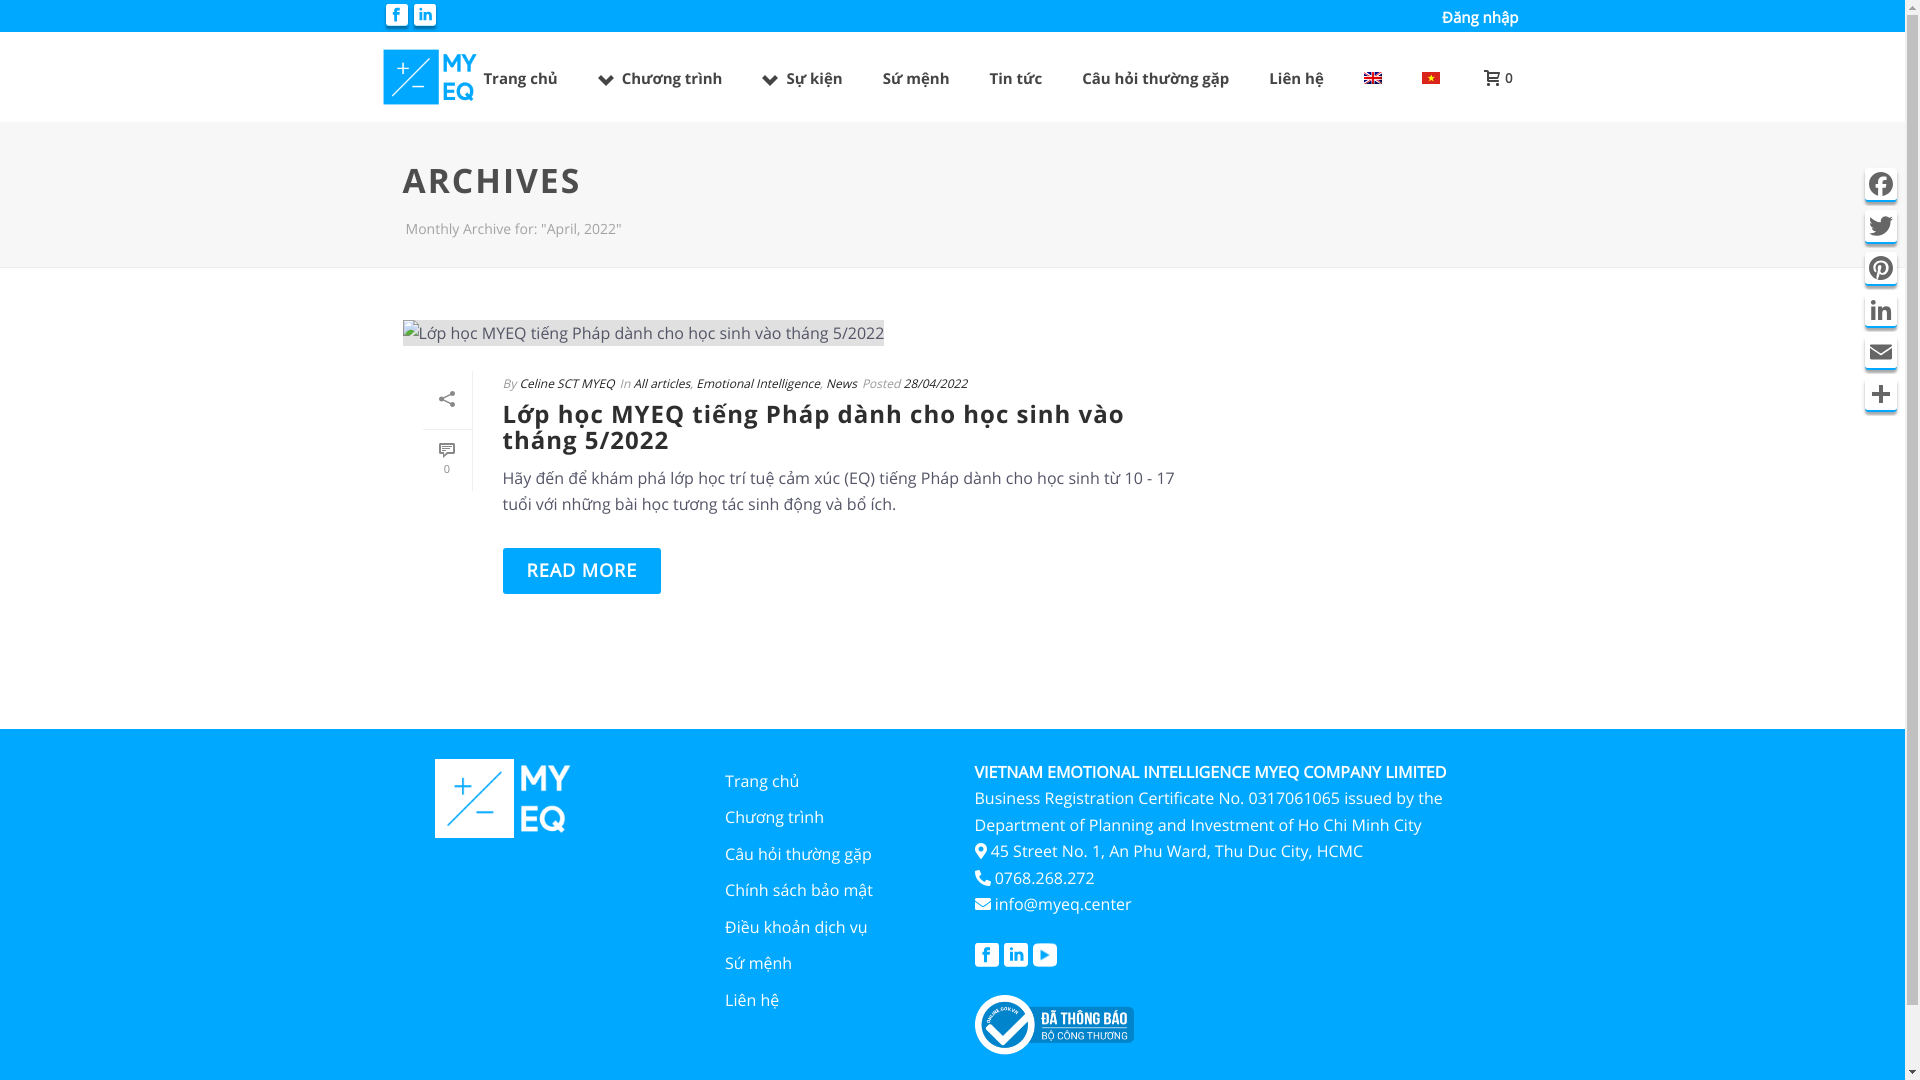 This screenshot has height=1080, width=1920. I want to click on 0768.268.272, so click(1044, 878).